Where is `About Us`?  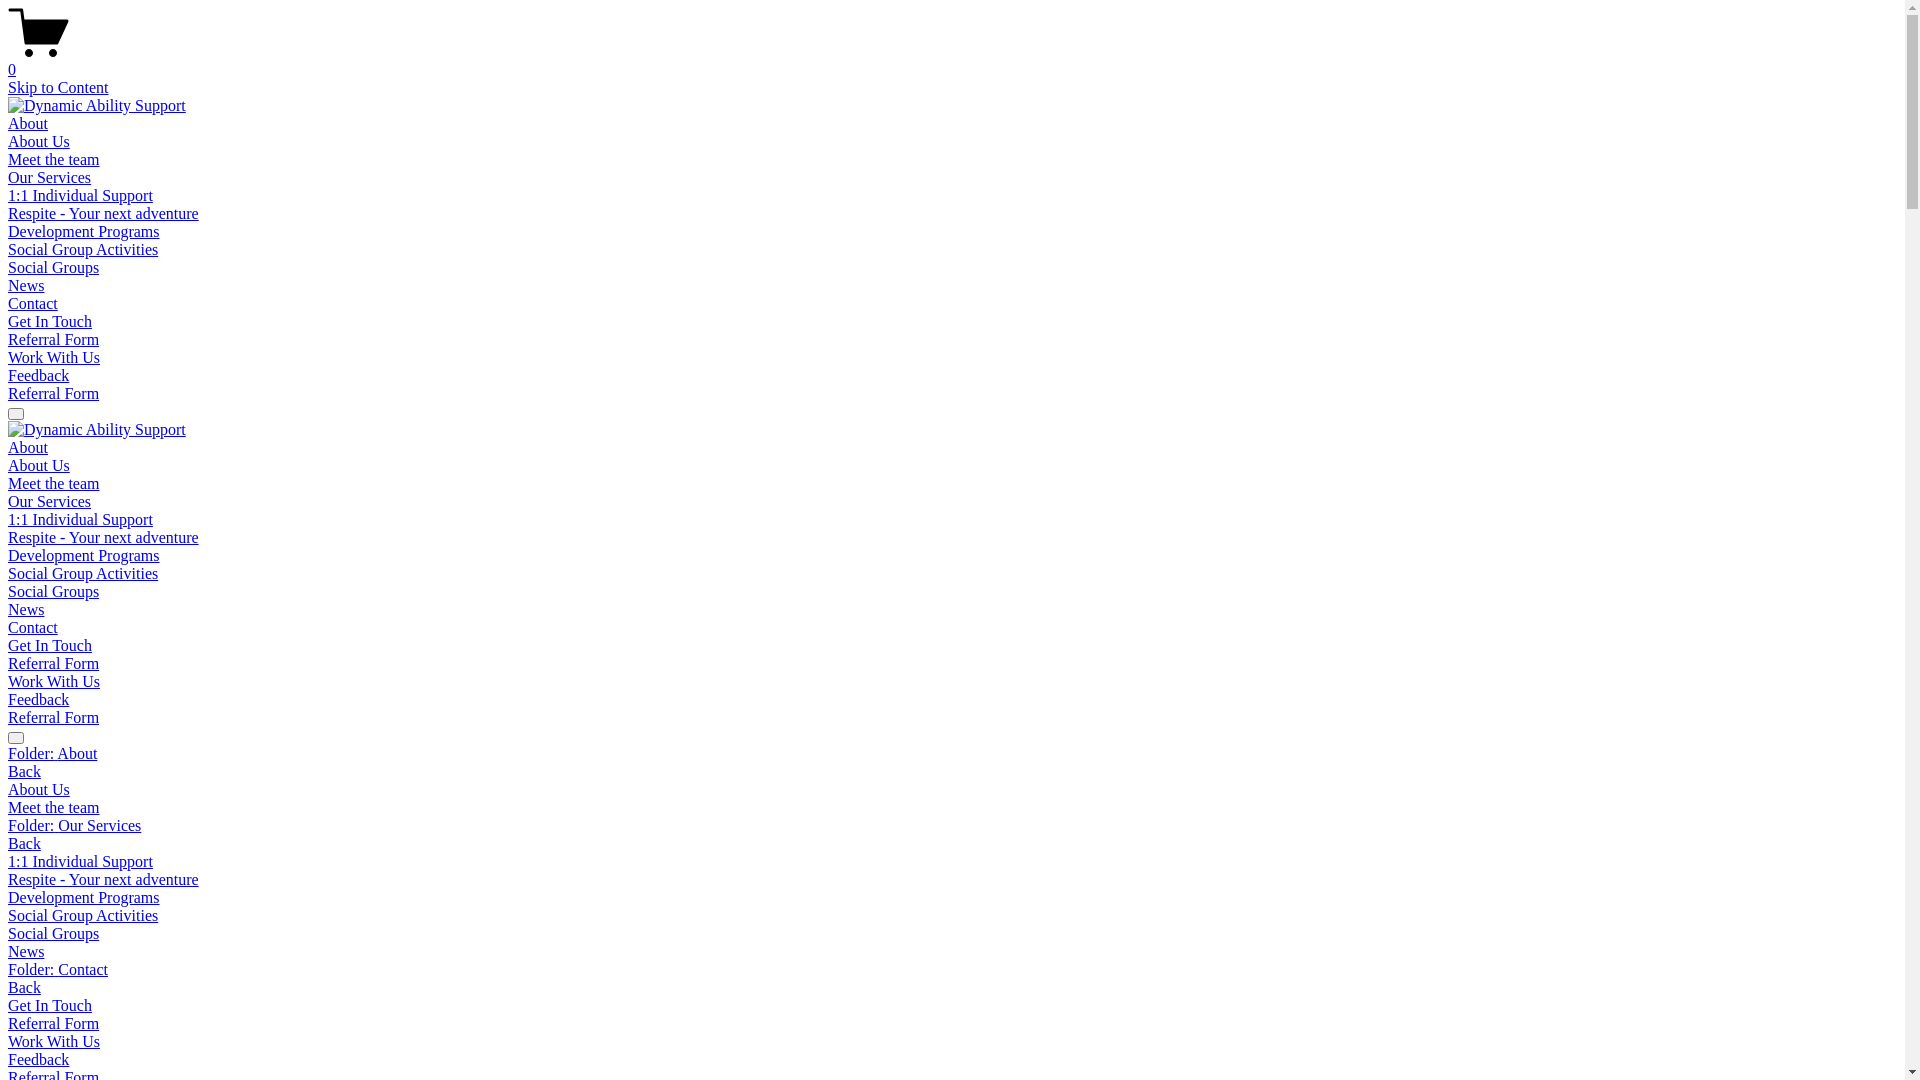 About Us is located at coordinates (952, 790).